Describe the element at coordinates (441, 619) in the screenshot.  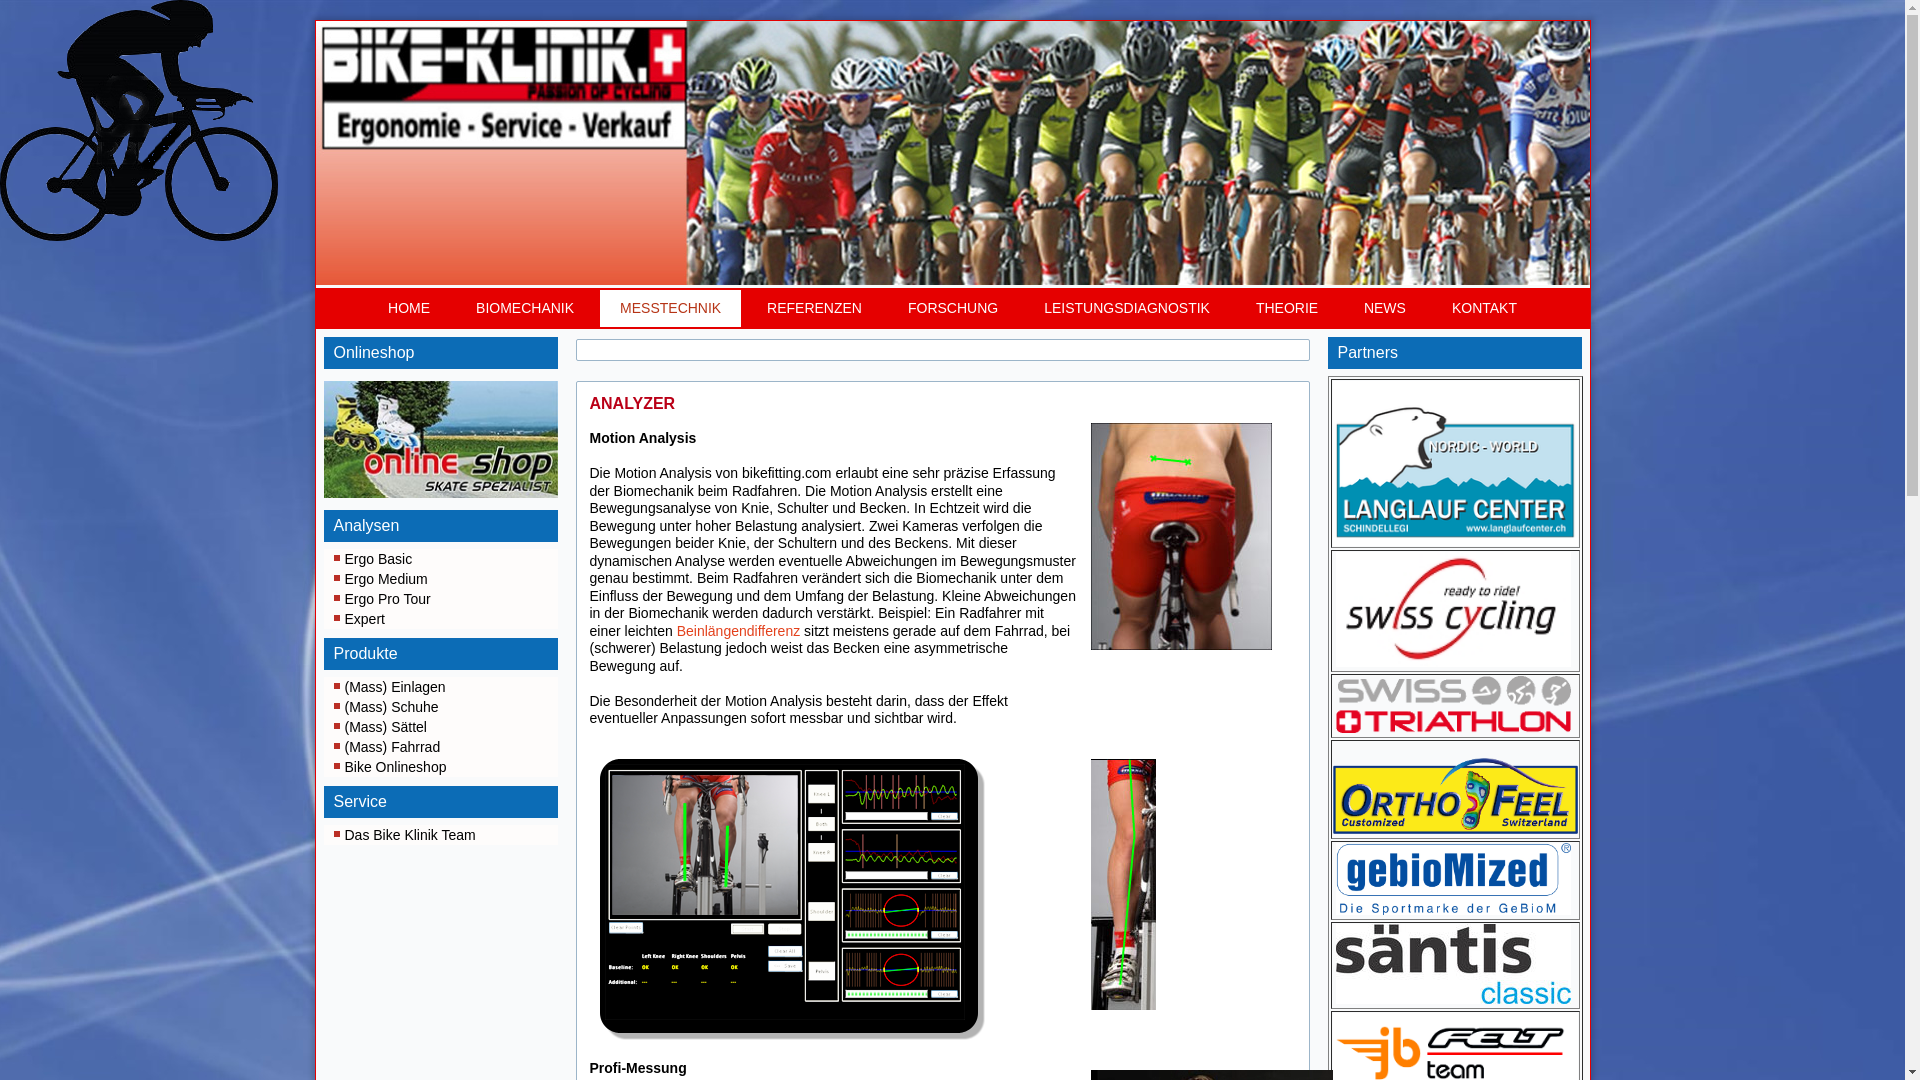
I see `Expert` at that location.